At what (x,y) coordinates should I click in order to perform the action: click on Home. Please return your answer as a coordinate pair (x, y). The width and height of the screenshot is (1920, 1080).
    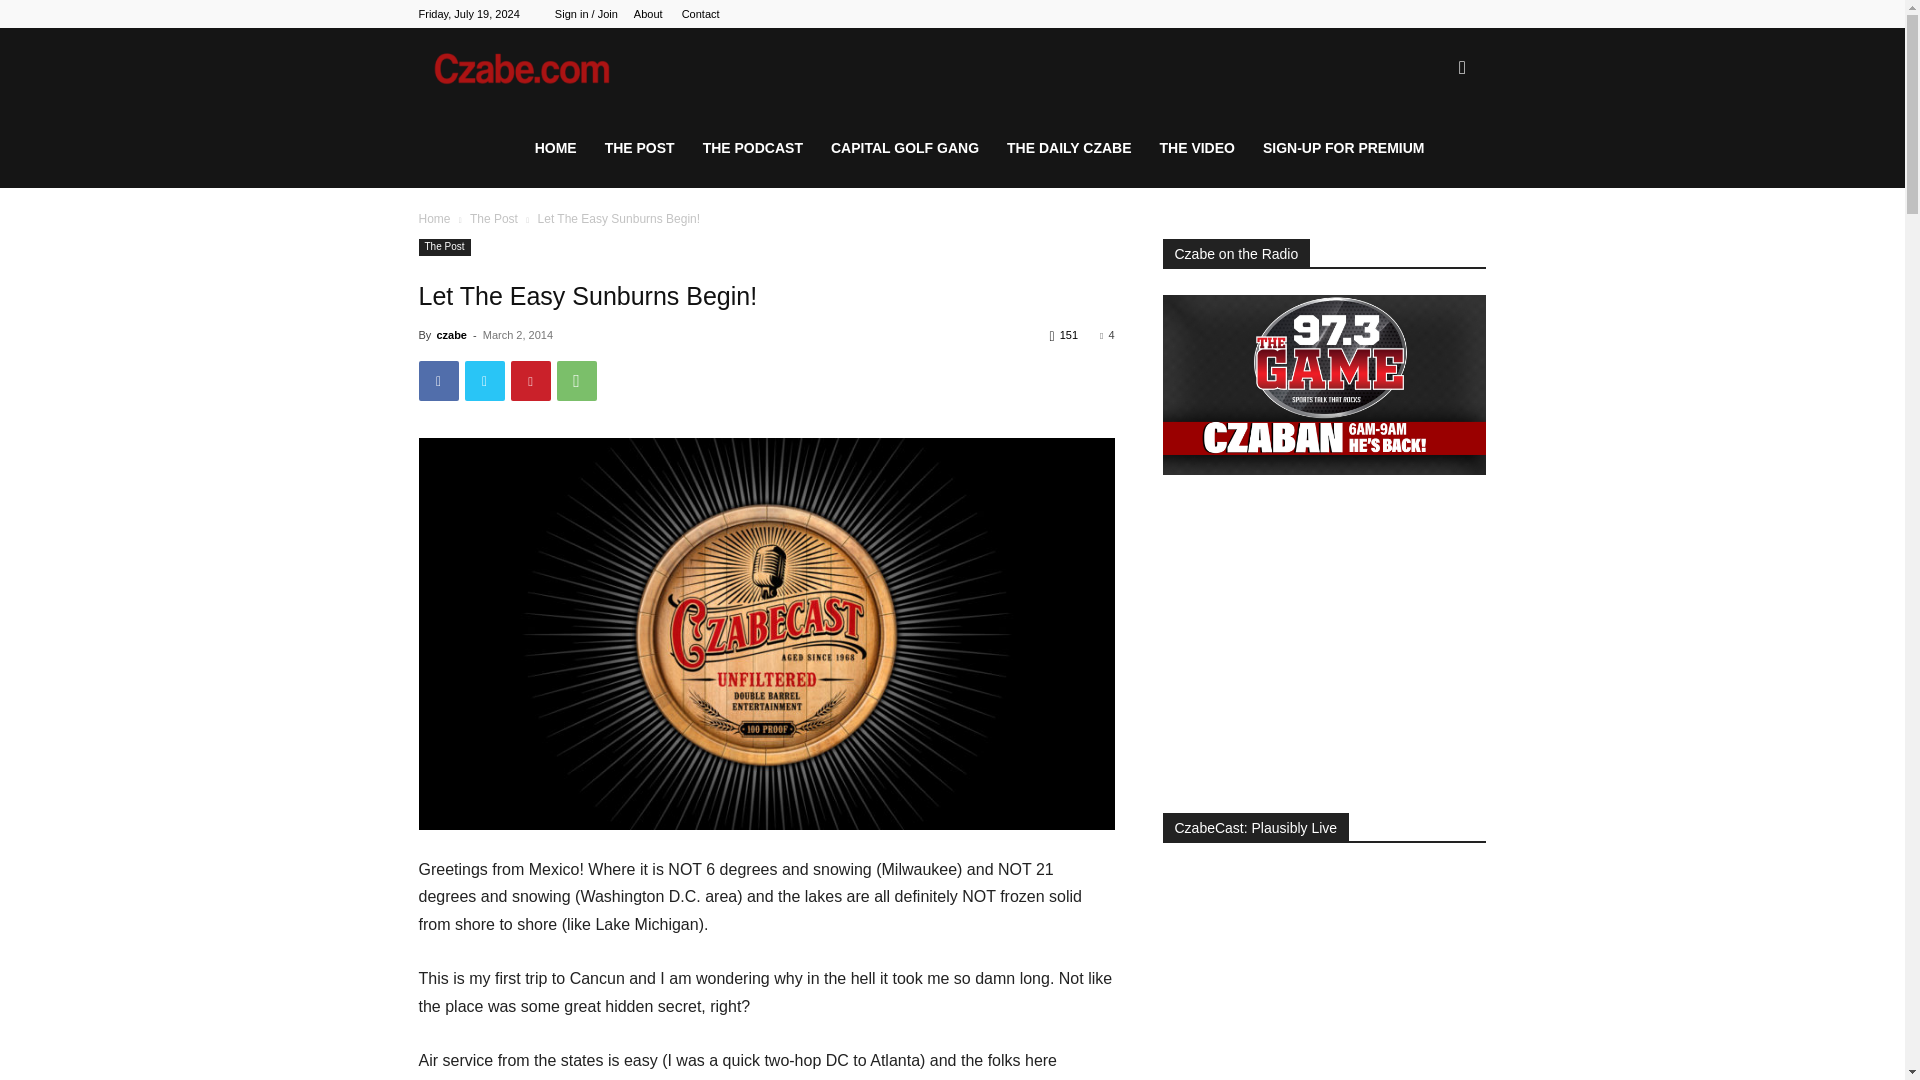
    Looking at the image, I should click on (434, 218).